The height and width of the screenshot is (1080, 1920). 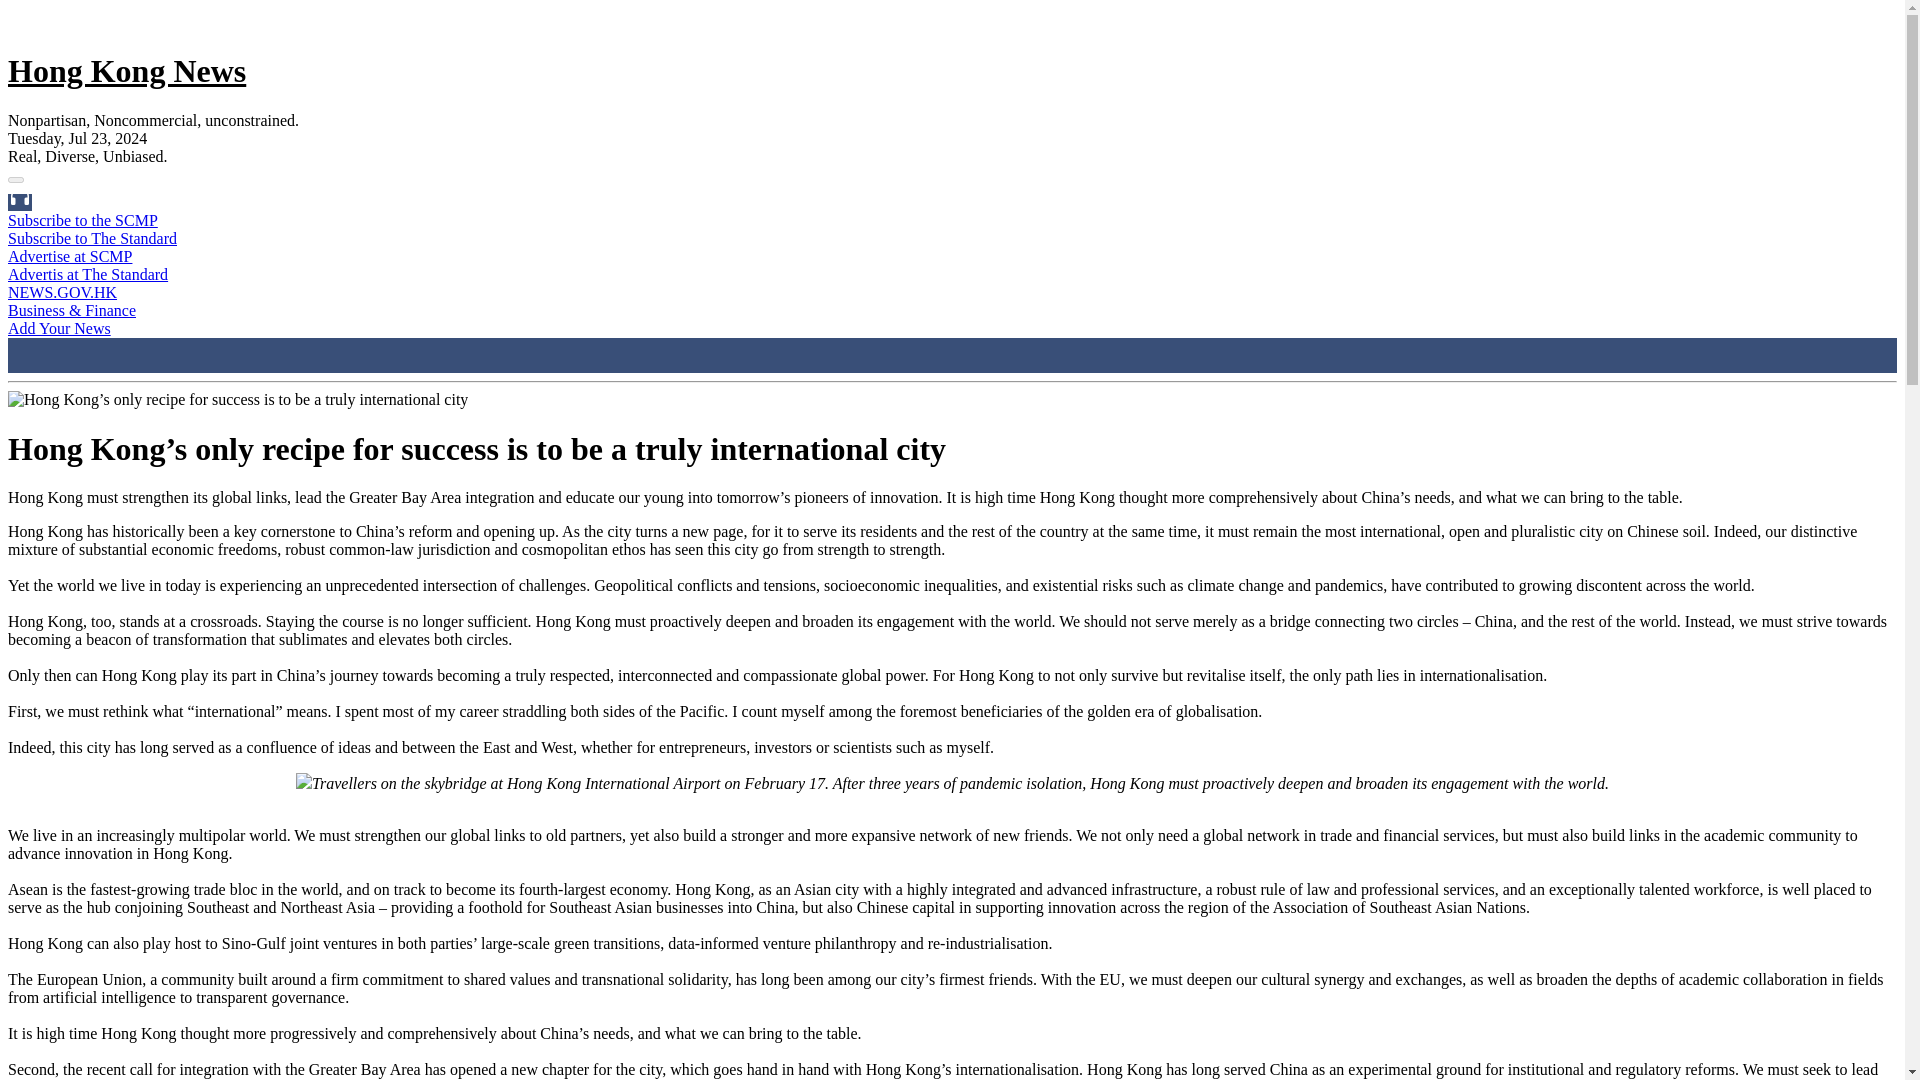 I want to click on Advertise at SCMP, so click(x=70, y=256).